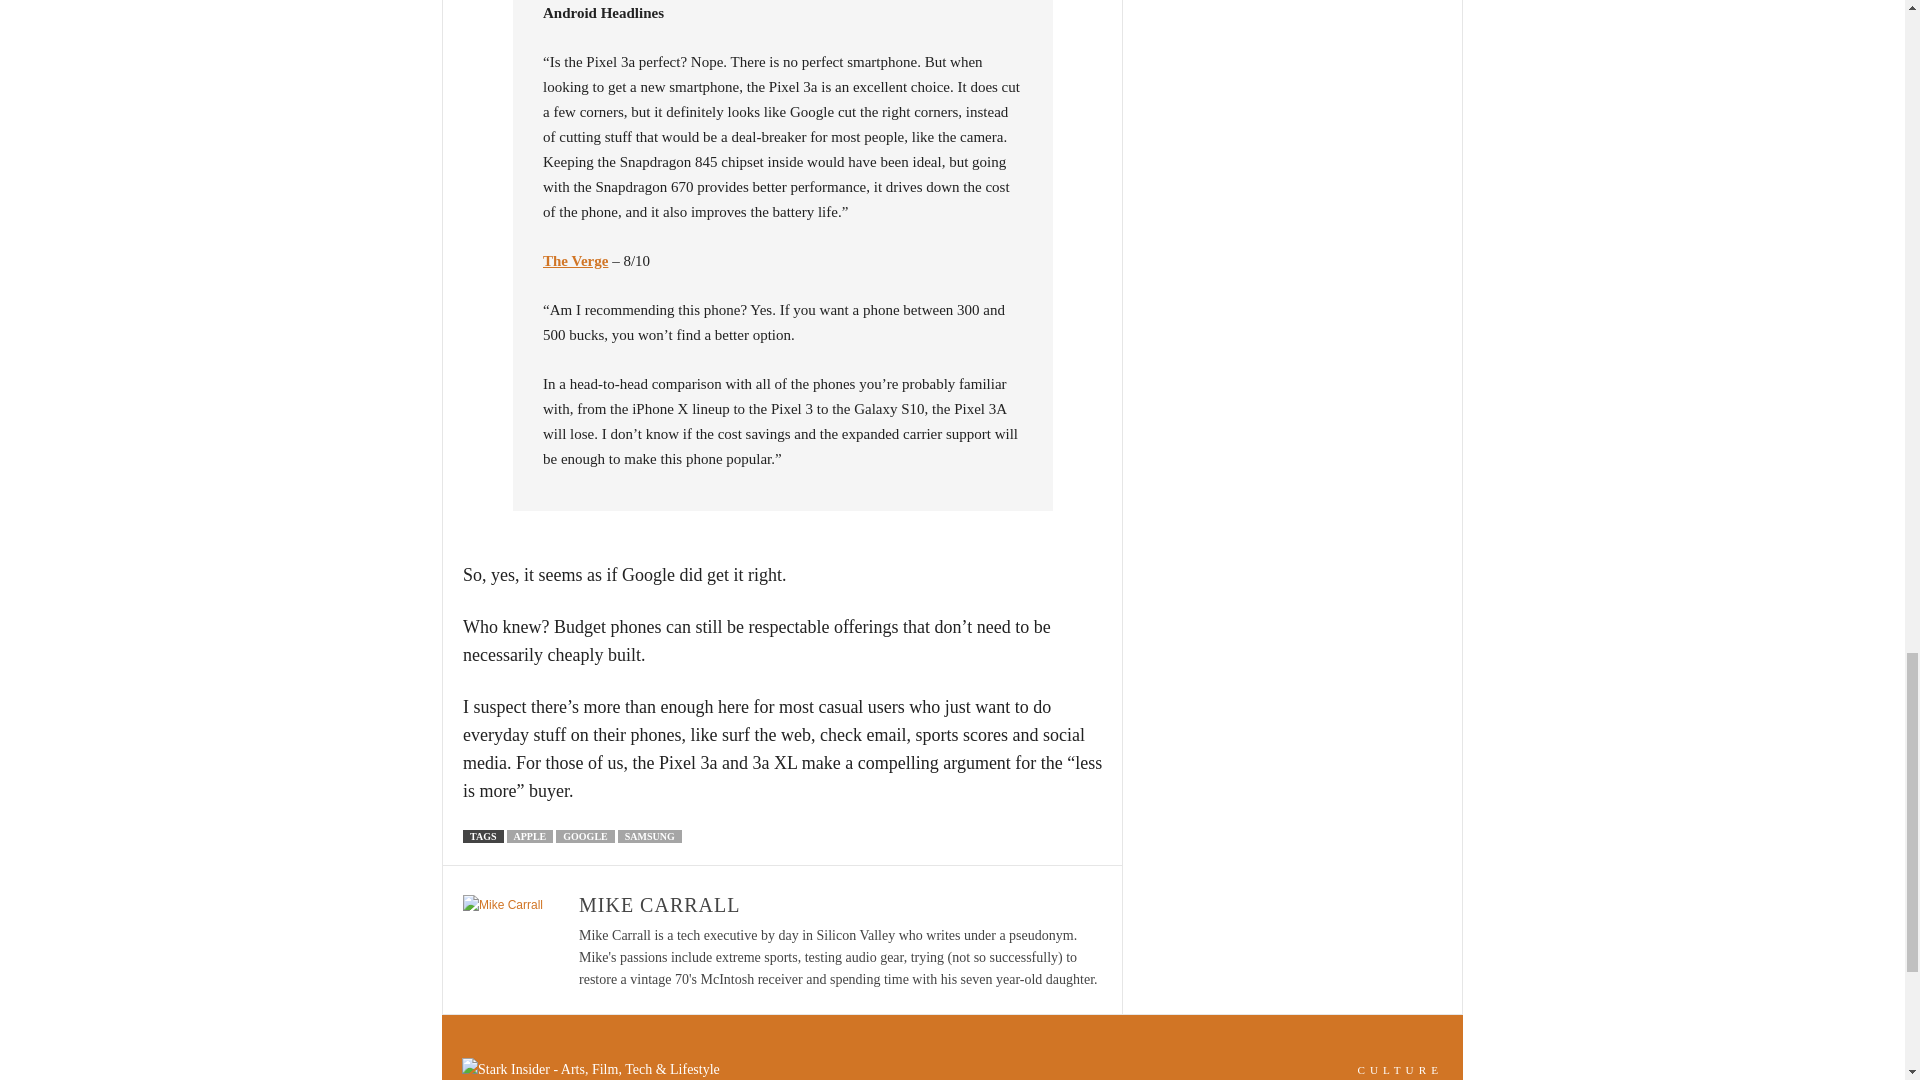 This screenshot has width=1920, height=1080. I want to click on Indie film, music, arts in San Francisco and Silicon Valley, so click(1400, 1069).